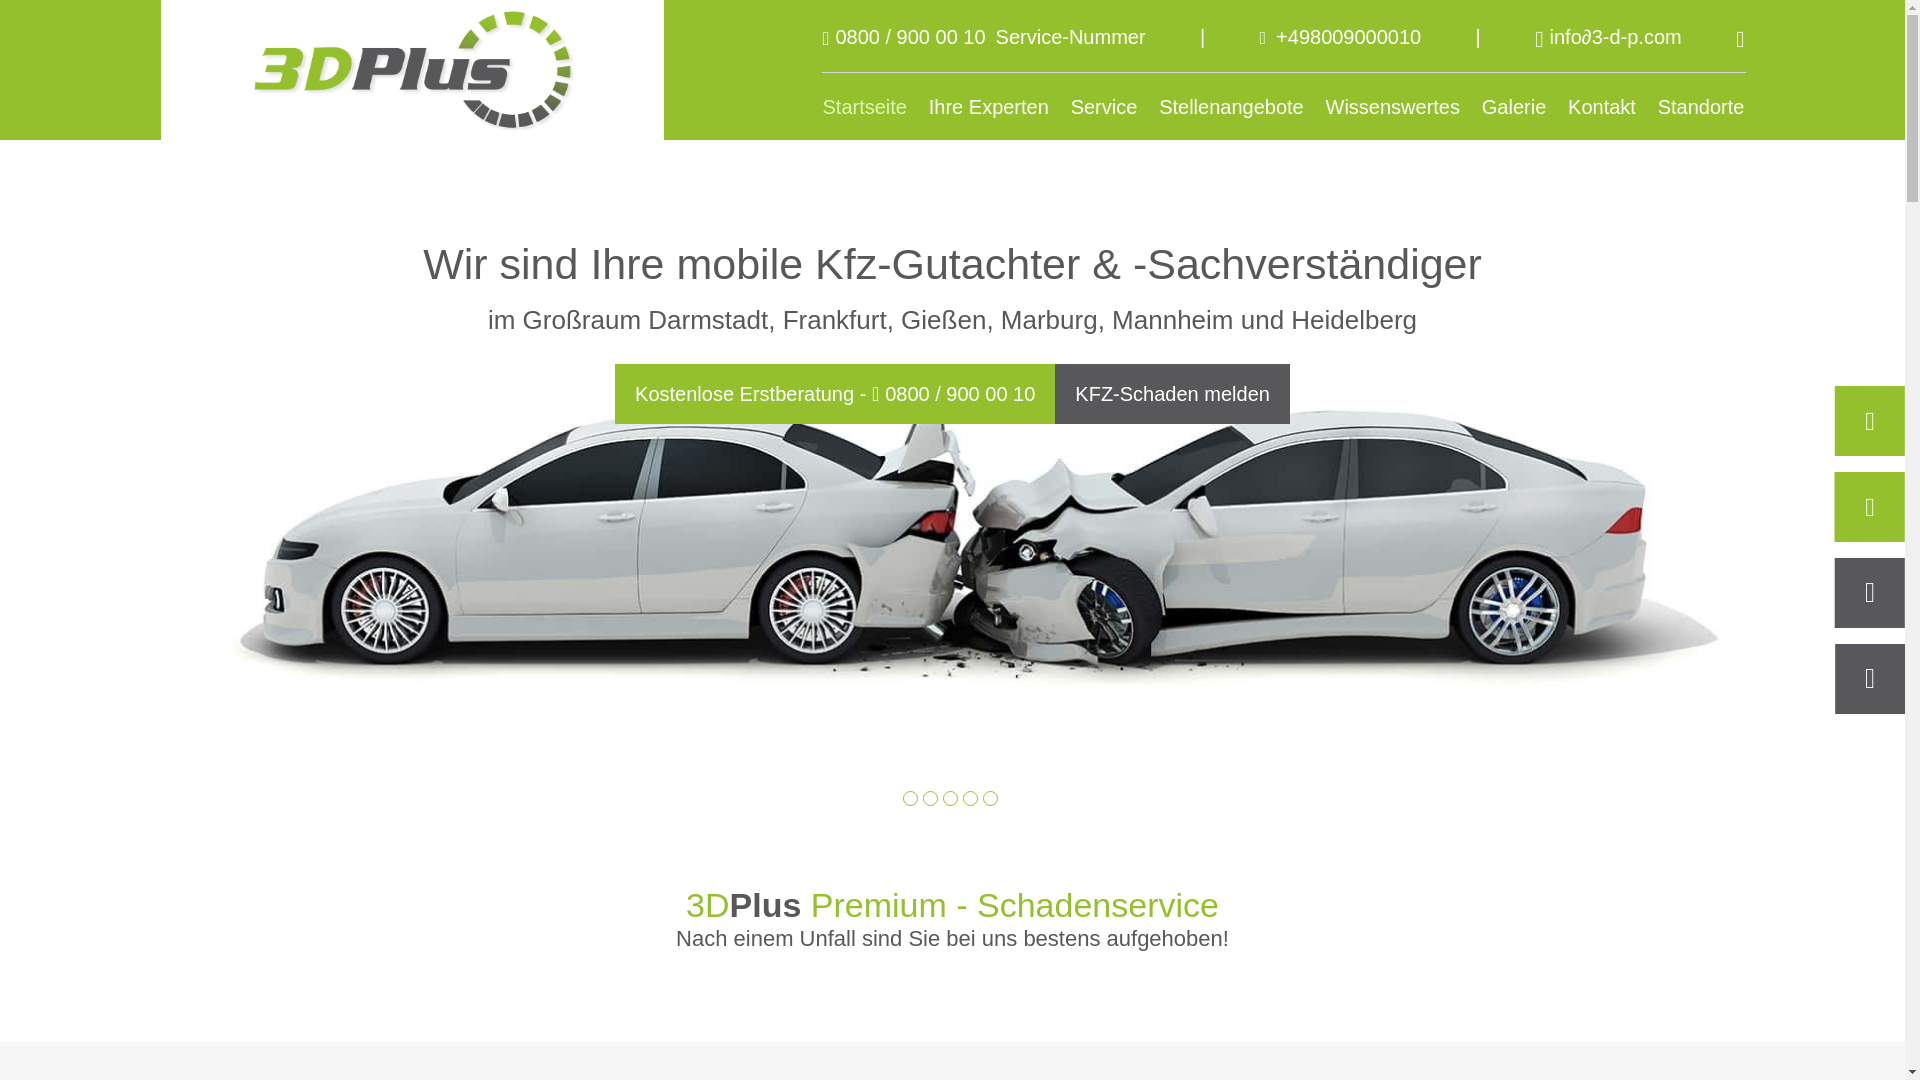  What do you see at coordinates (1602, 106) in the screenshot?
I see `Kontakt` at bounding box center [1602, 106].